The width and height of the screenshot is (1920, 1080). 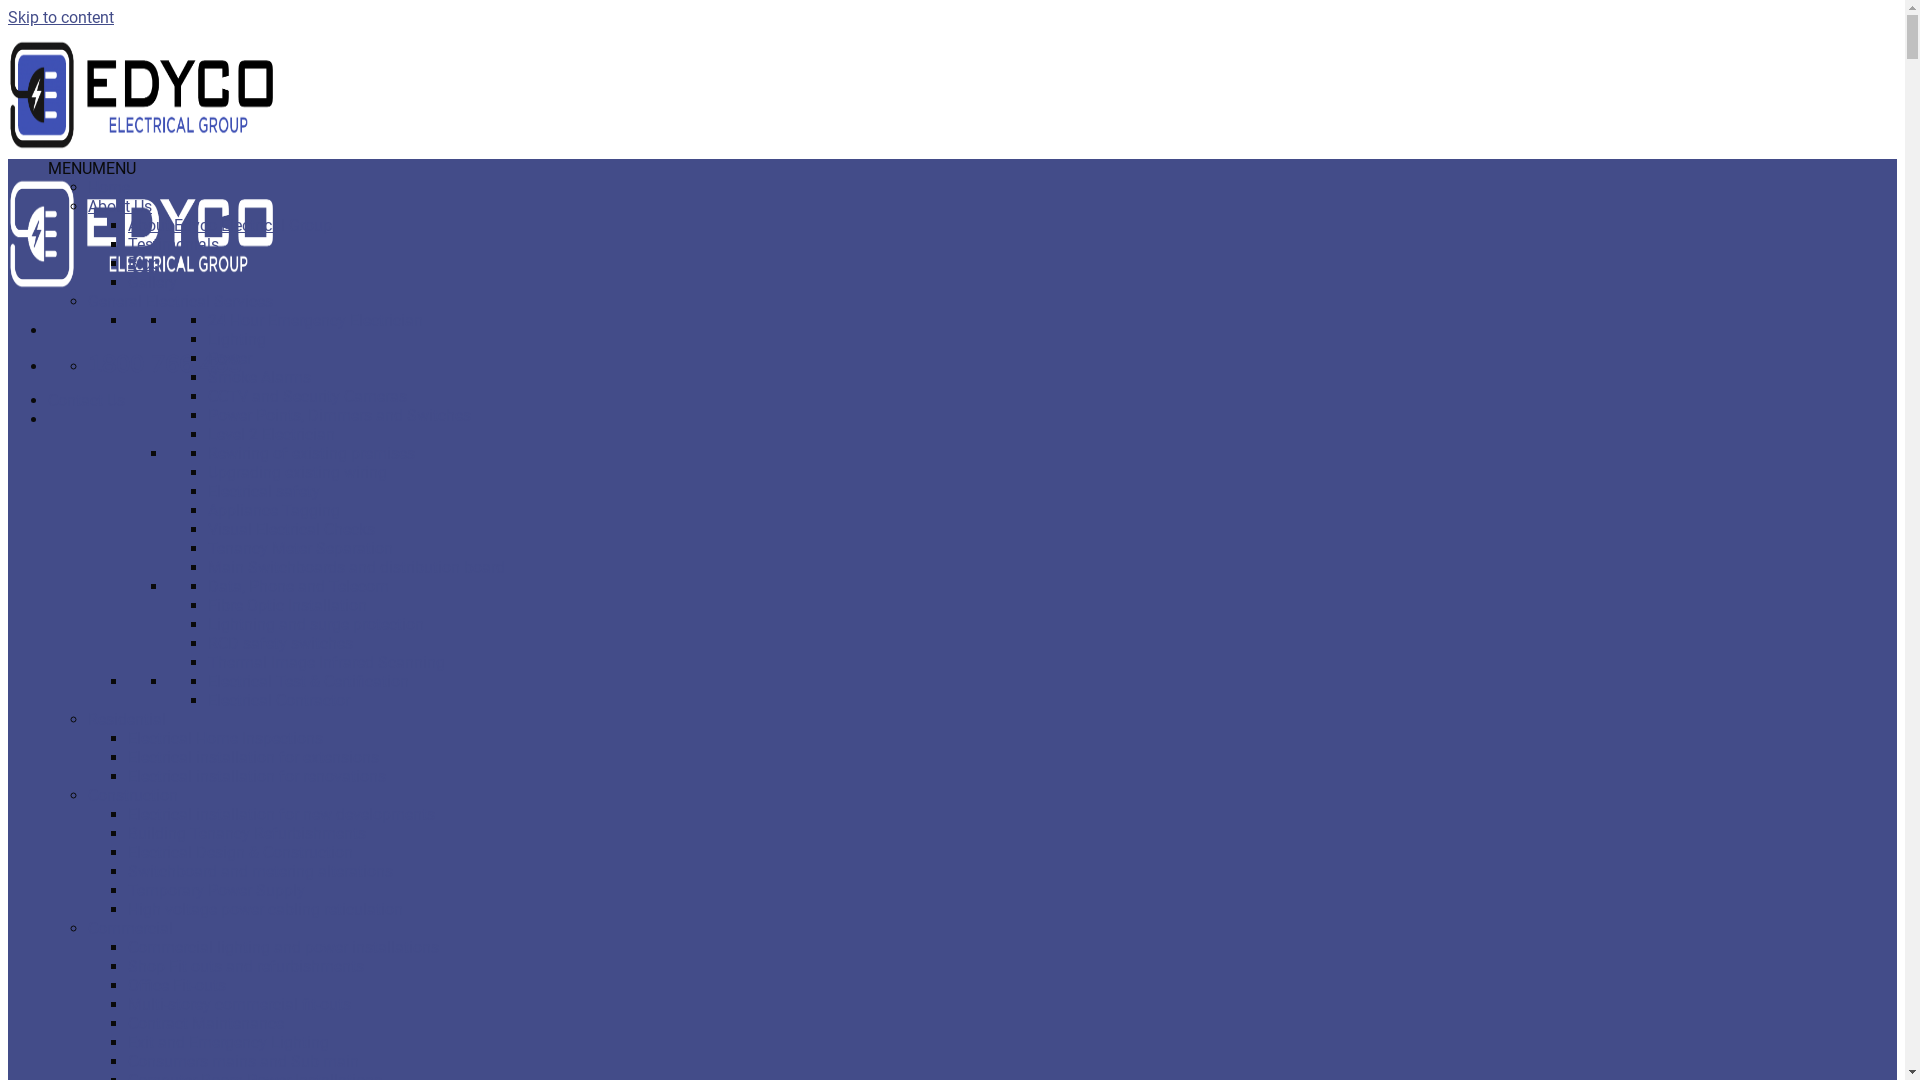 I want to click on Commercial lighting and power installations, so click(x=284, y=948).